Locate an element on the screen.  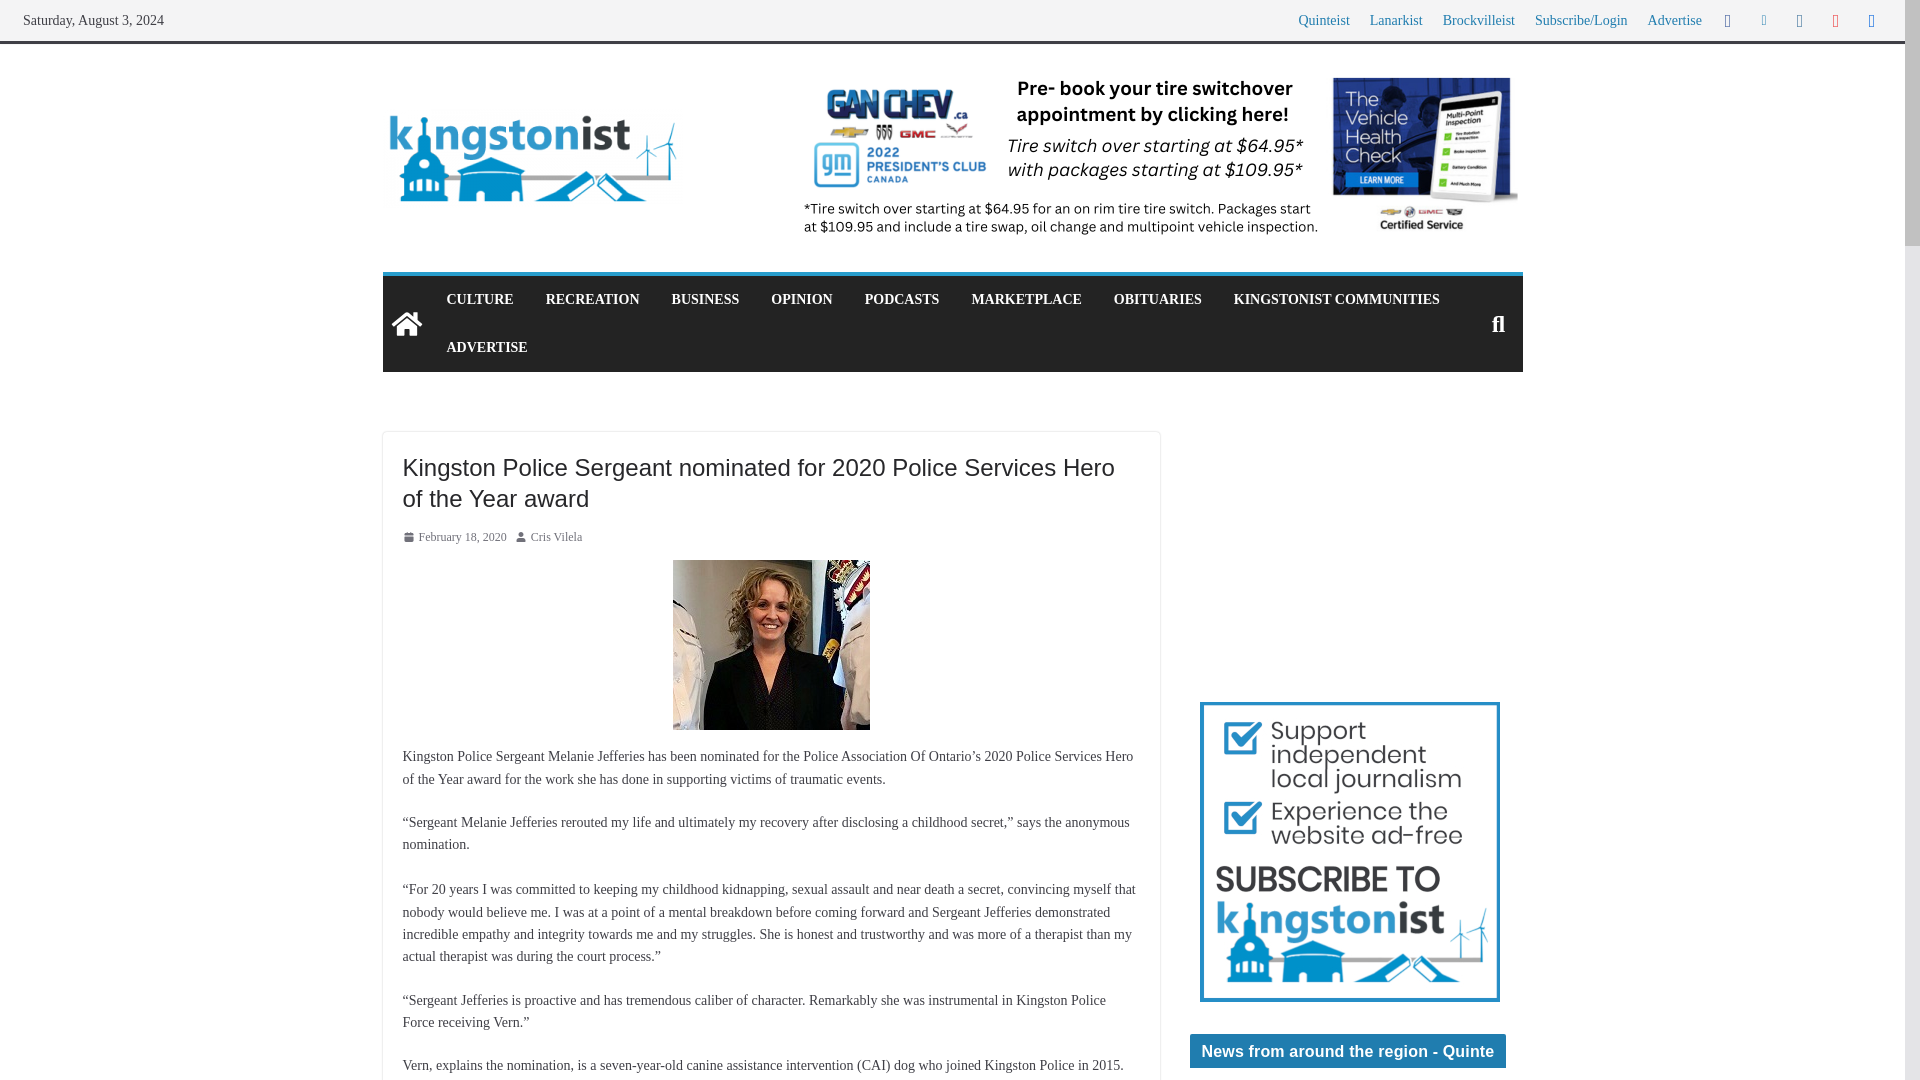
RECREATION is located at coordinates (592, 300).